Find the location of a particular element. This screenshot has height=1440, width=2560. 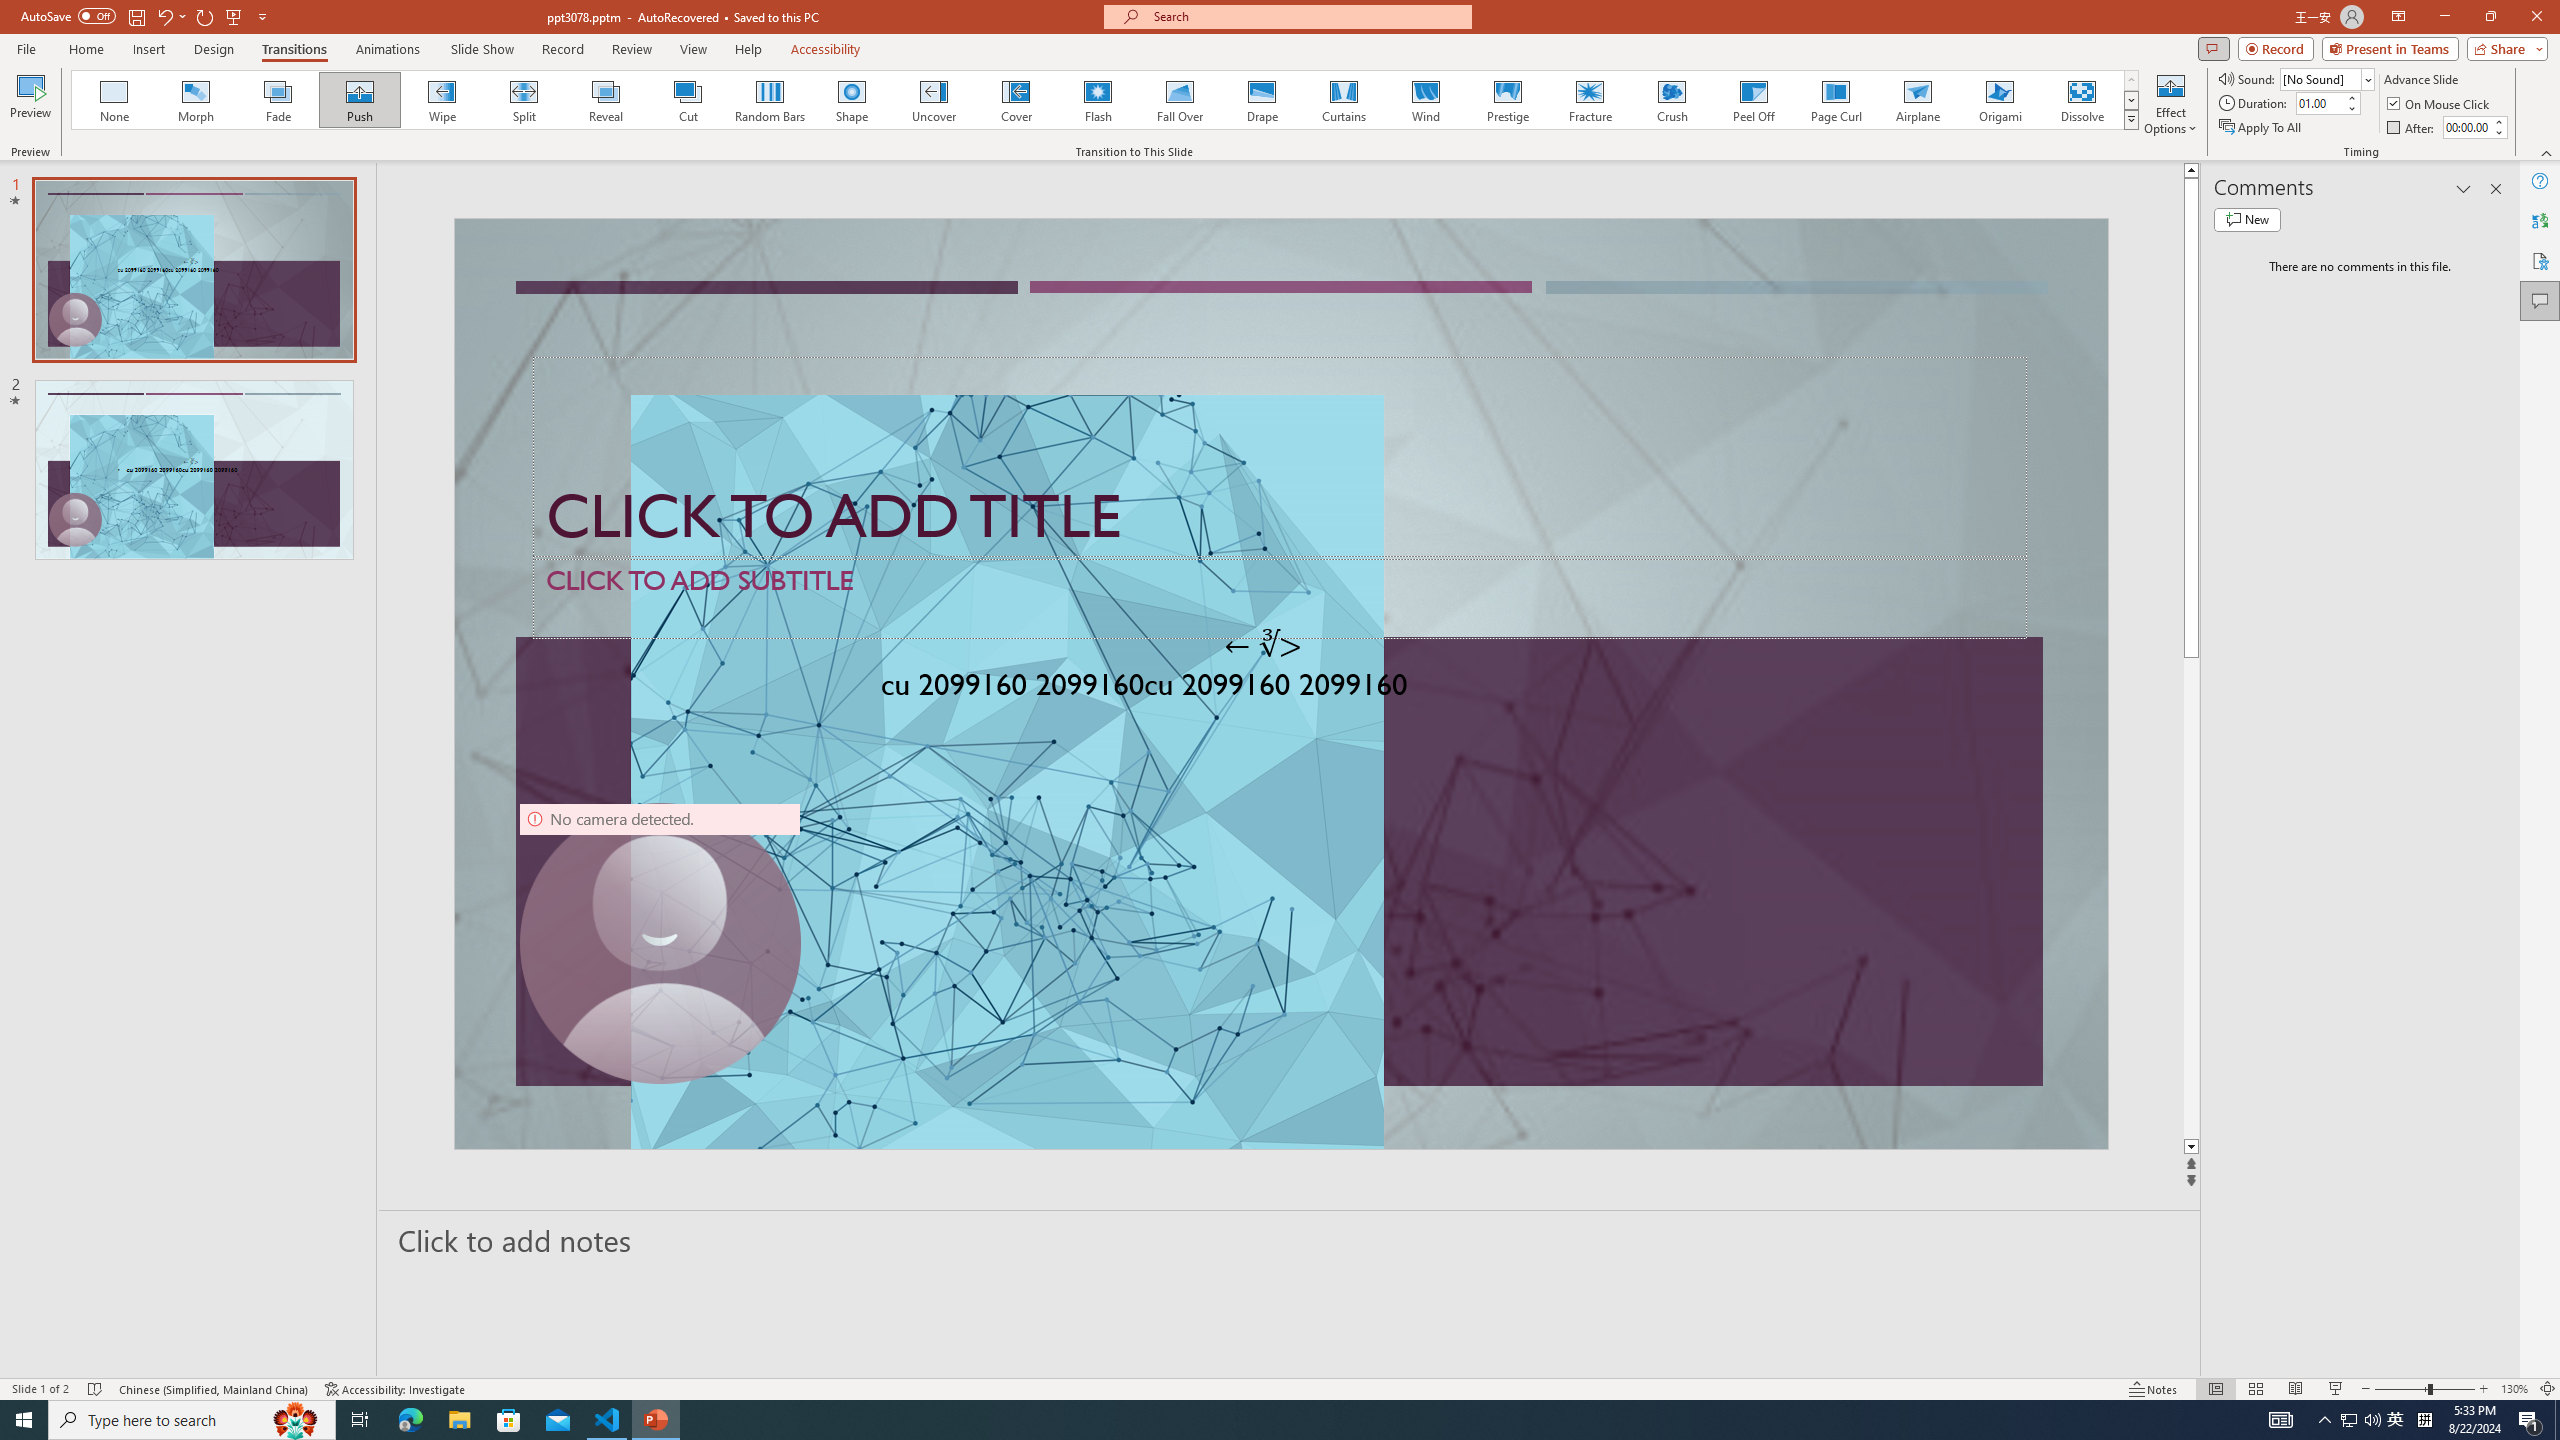

Fall Over is located at coordinates (1180, 100).